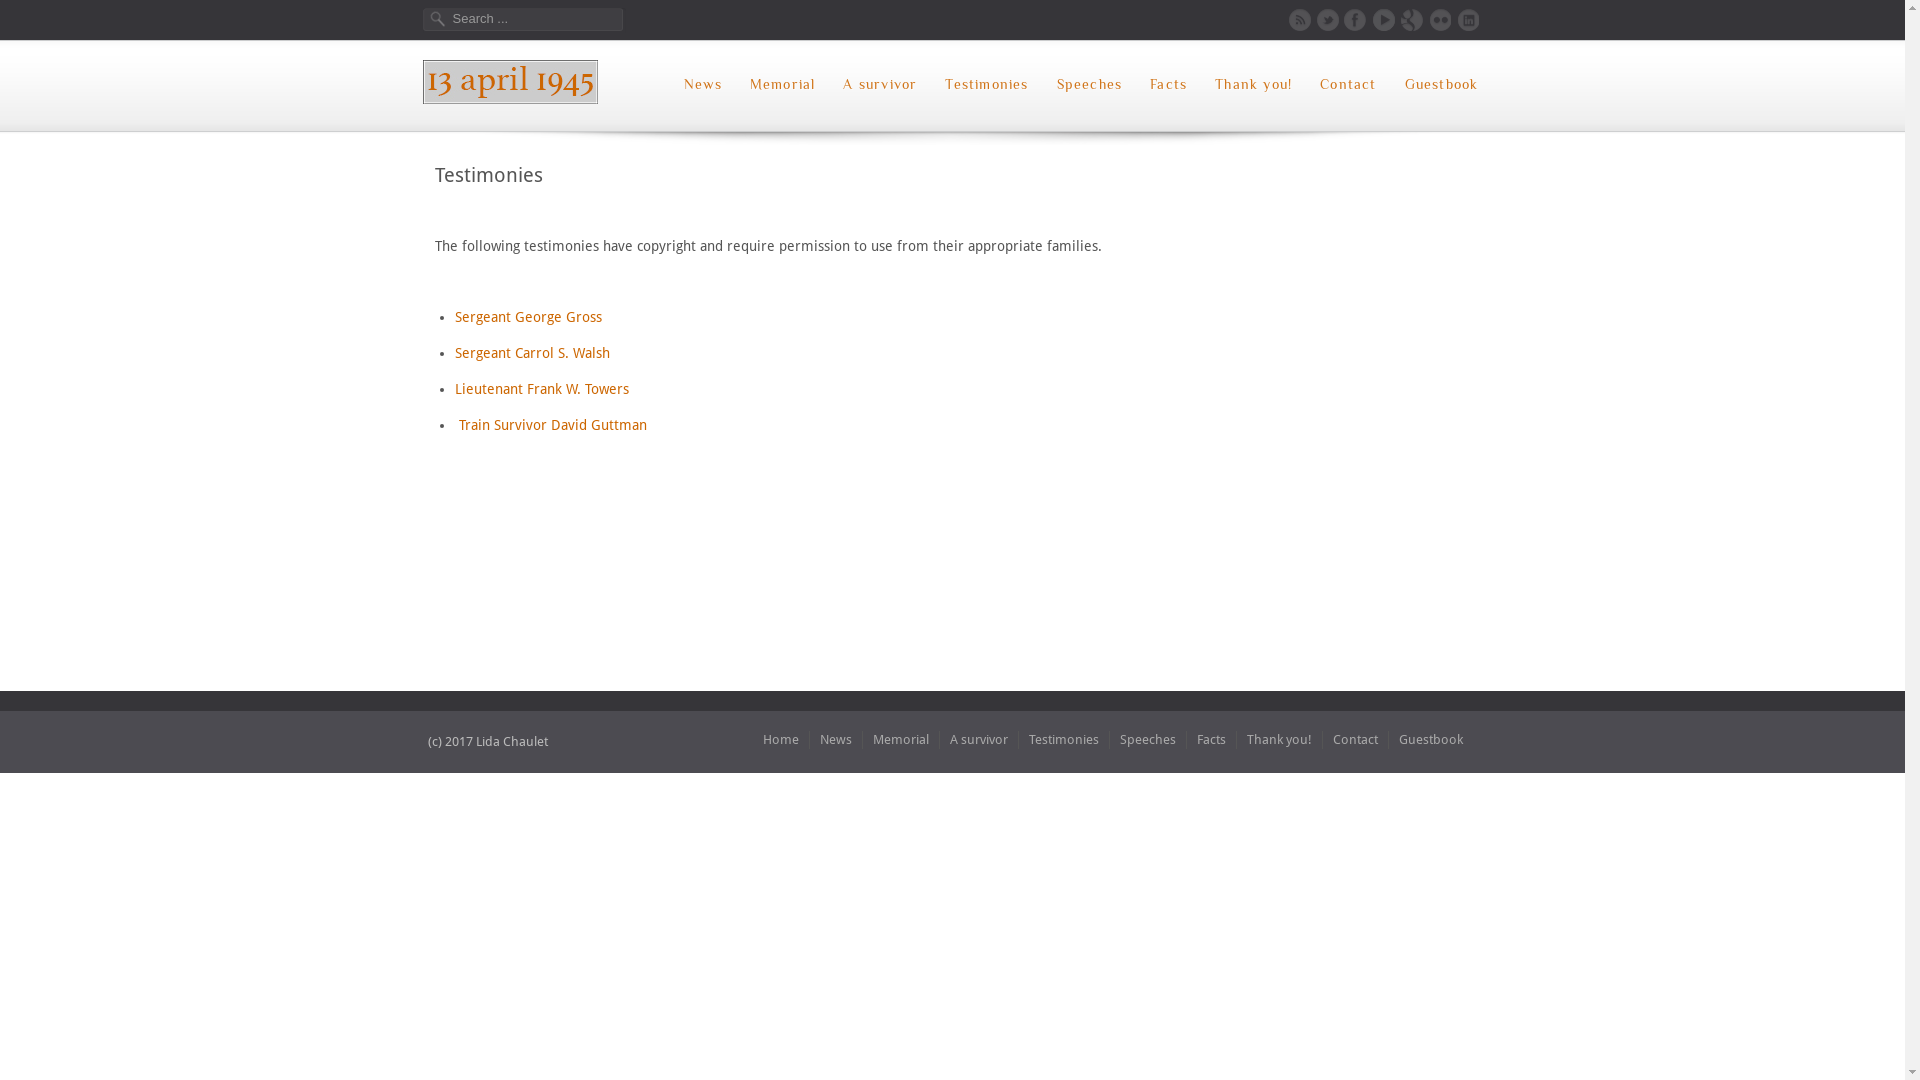 The image size is (1920, 1080). What do you see at coordinates (528, 317) in the screenshot?
I see `Sergeant George Gross` at bounding box center [528, 317].